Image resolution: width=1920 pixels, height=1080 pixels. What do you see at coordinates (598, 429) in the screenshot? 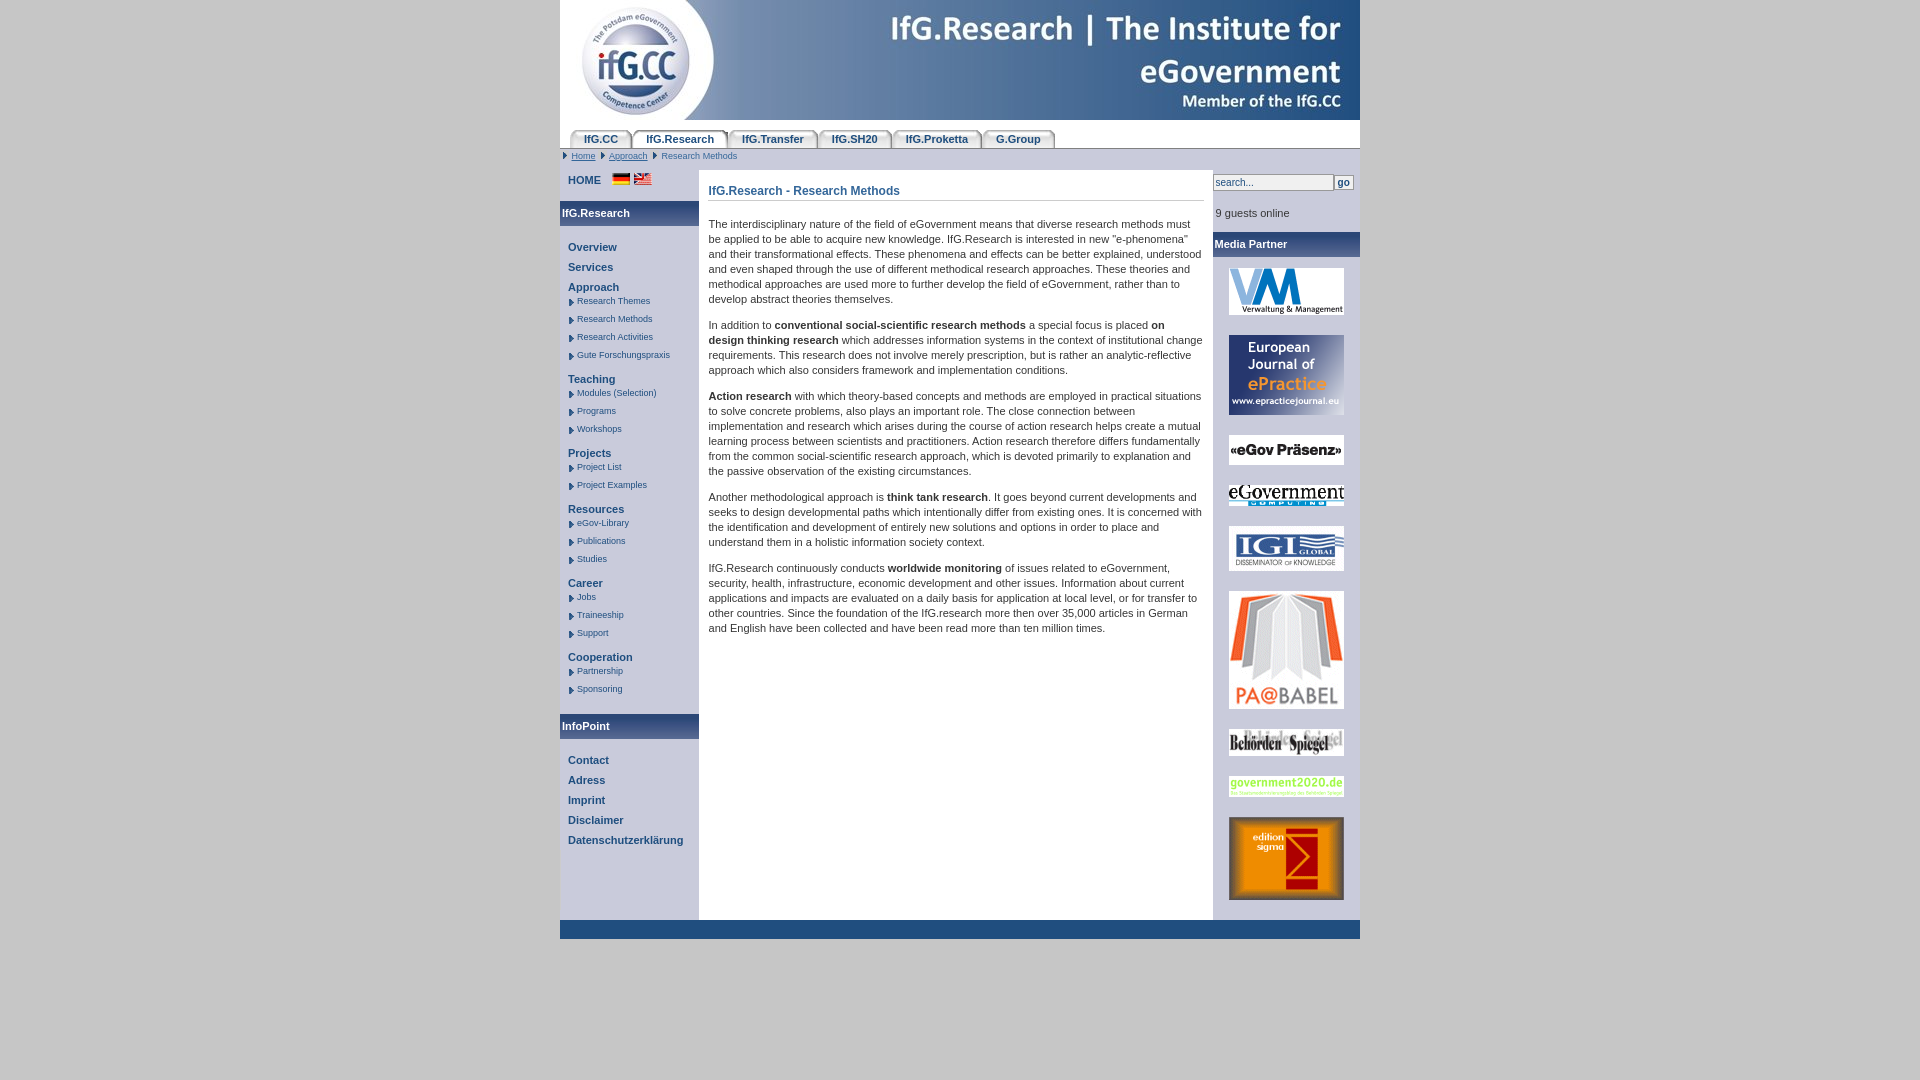
I see `Workshops` at bounding box center [598, 429].